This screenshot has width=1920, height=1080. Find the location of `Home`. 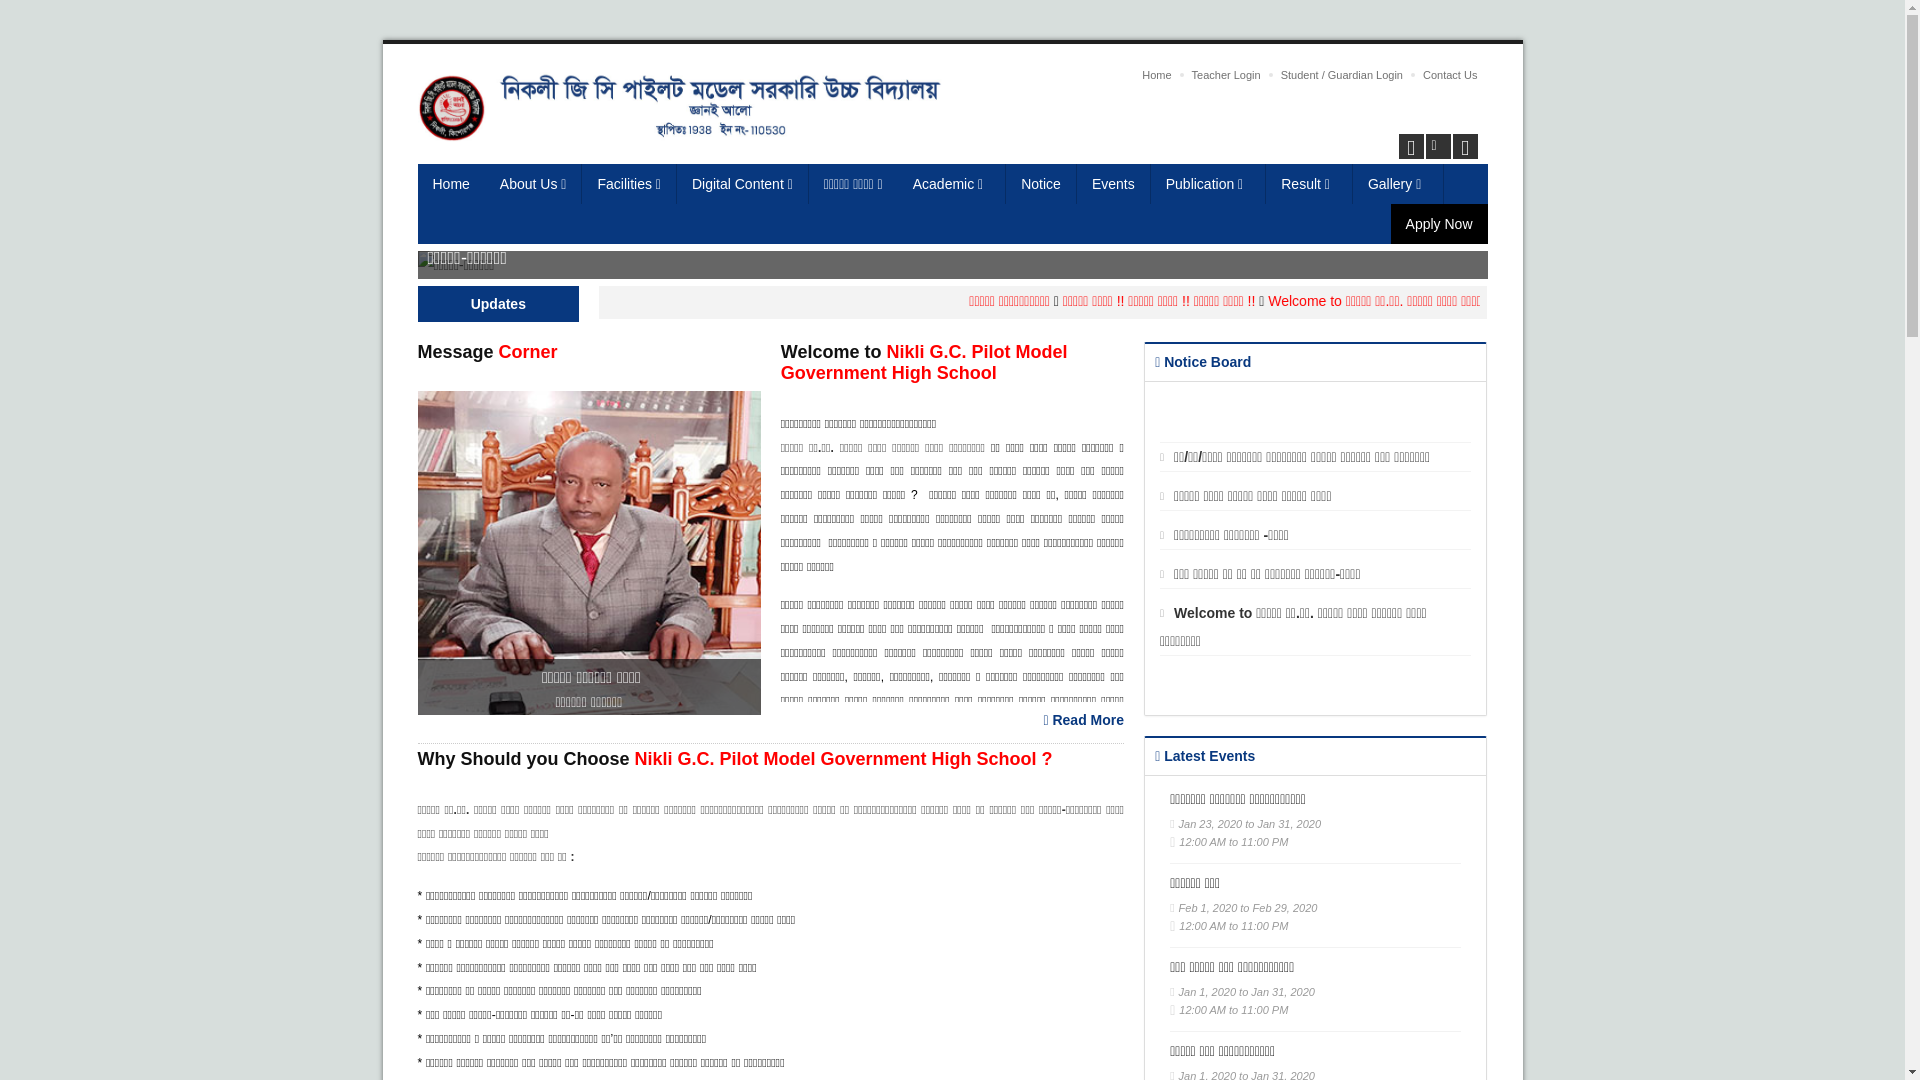

Home is located at coordinates (1156, 75).